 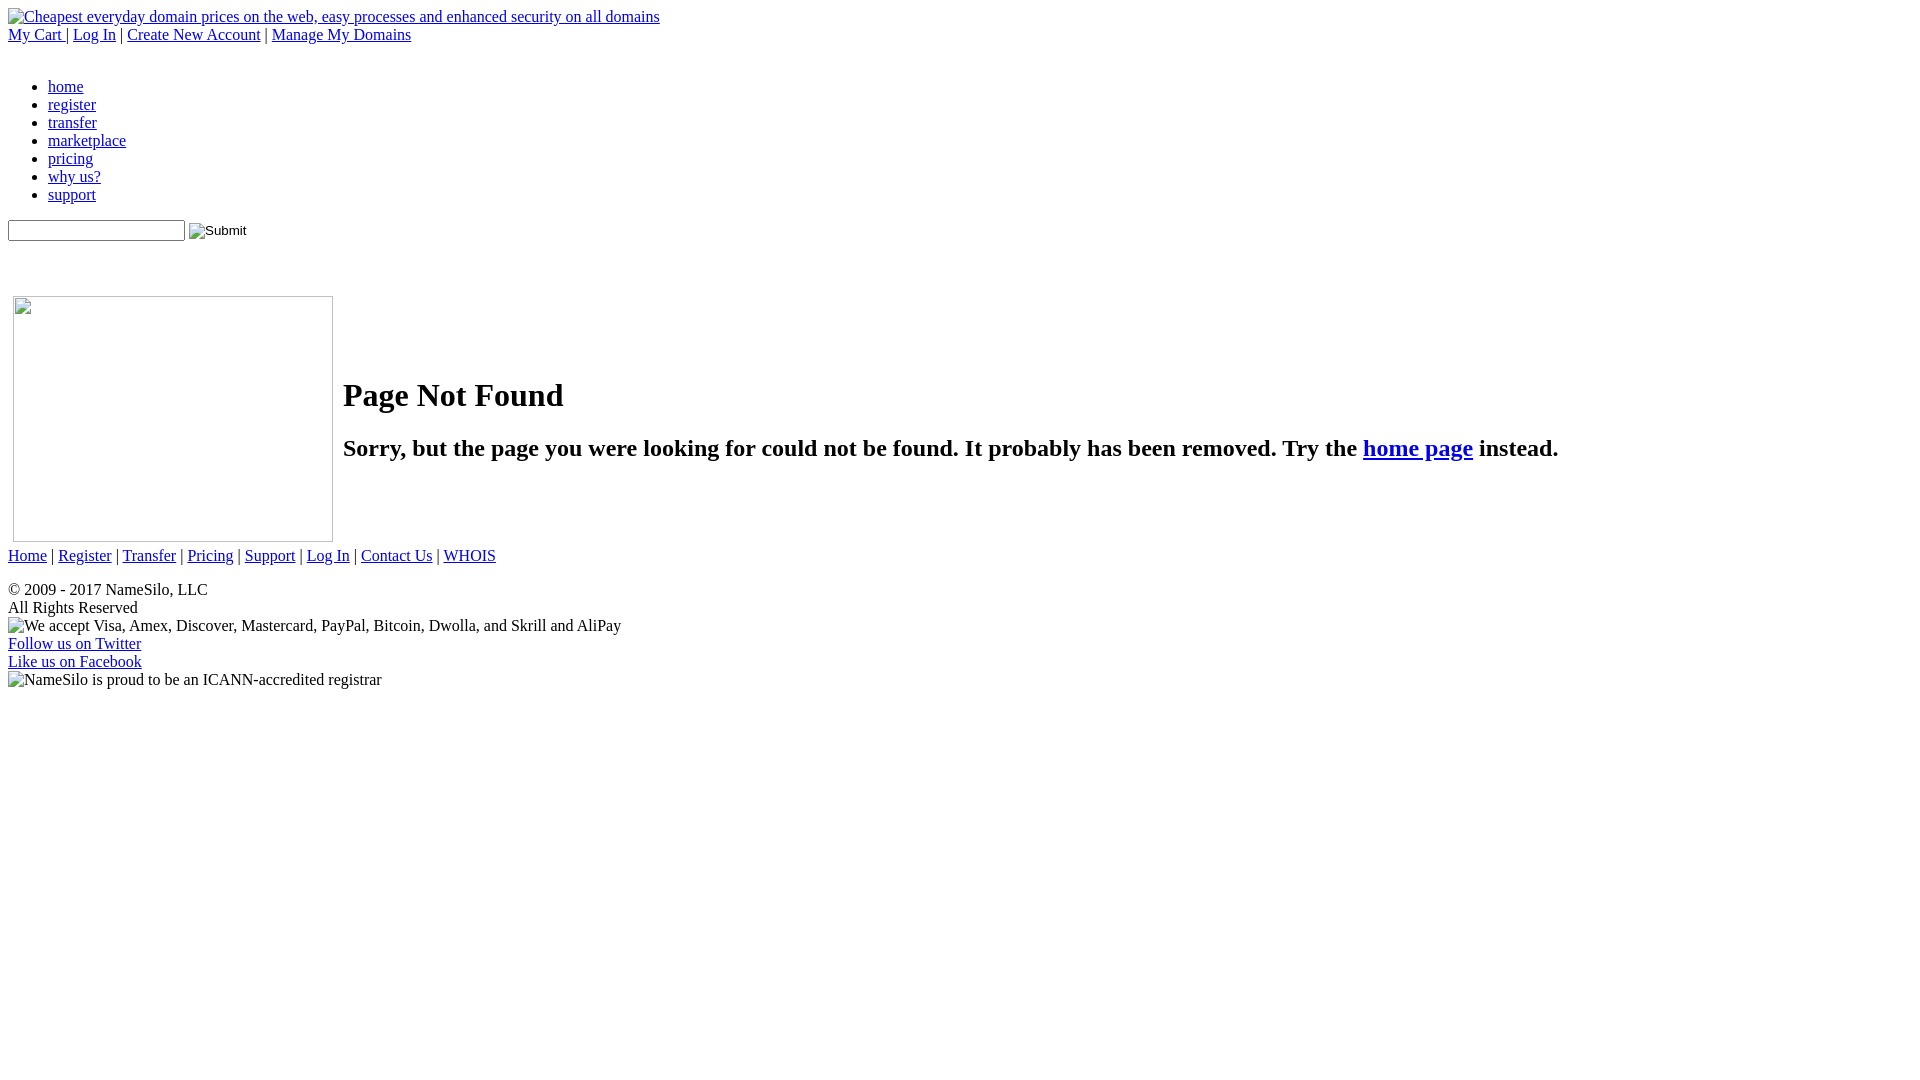 I want to click on Like us on Facebook, so click(x=75, y=662).